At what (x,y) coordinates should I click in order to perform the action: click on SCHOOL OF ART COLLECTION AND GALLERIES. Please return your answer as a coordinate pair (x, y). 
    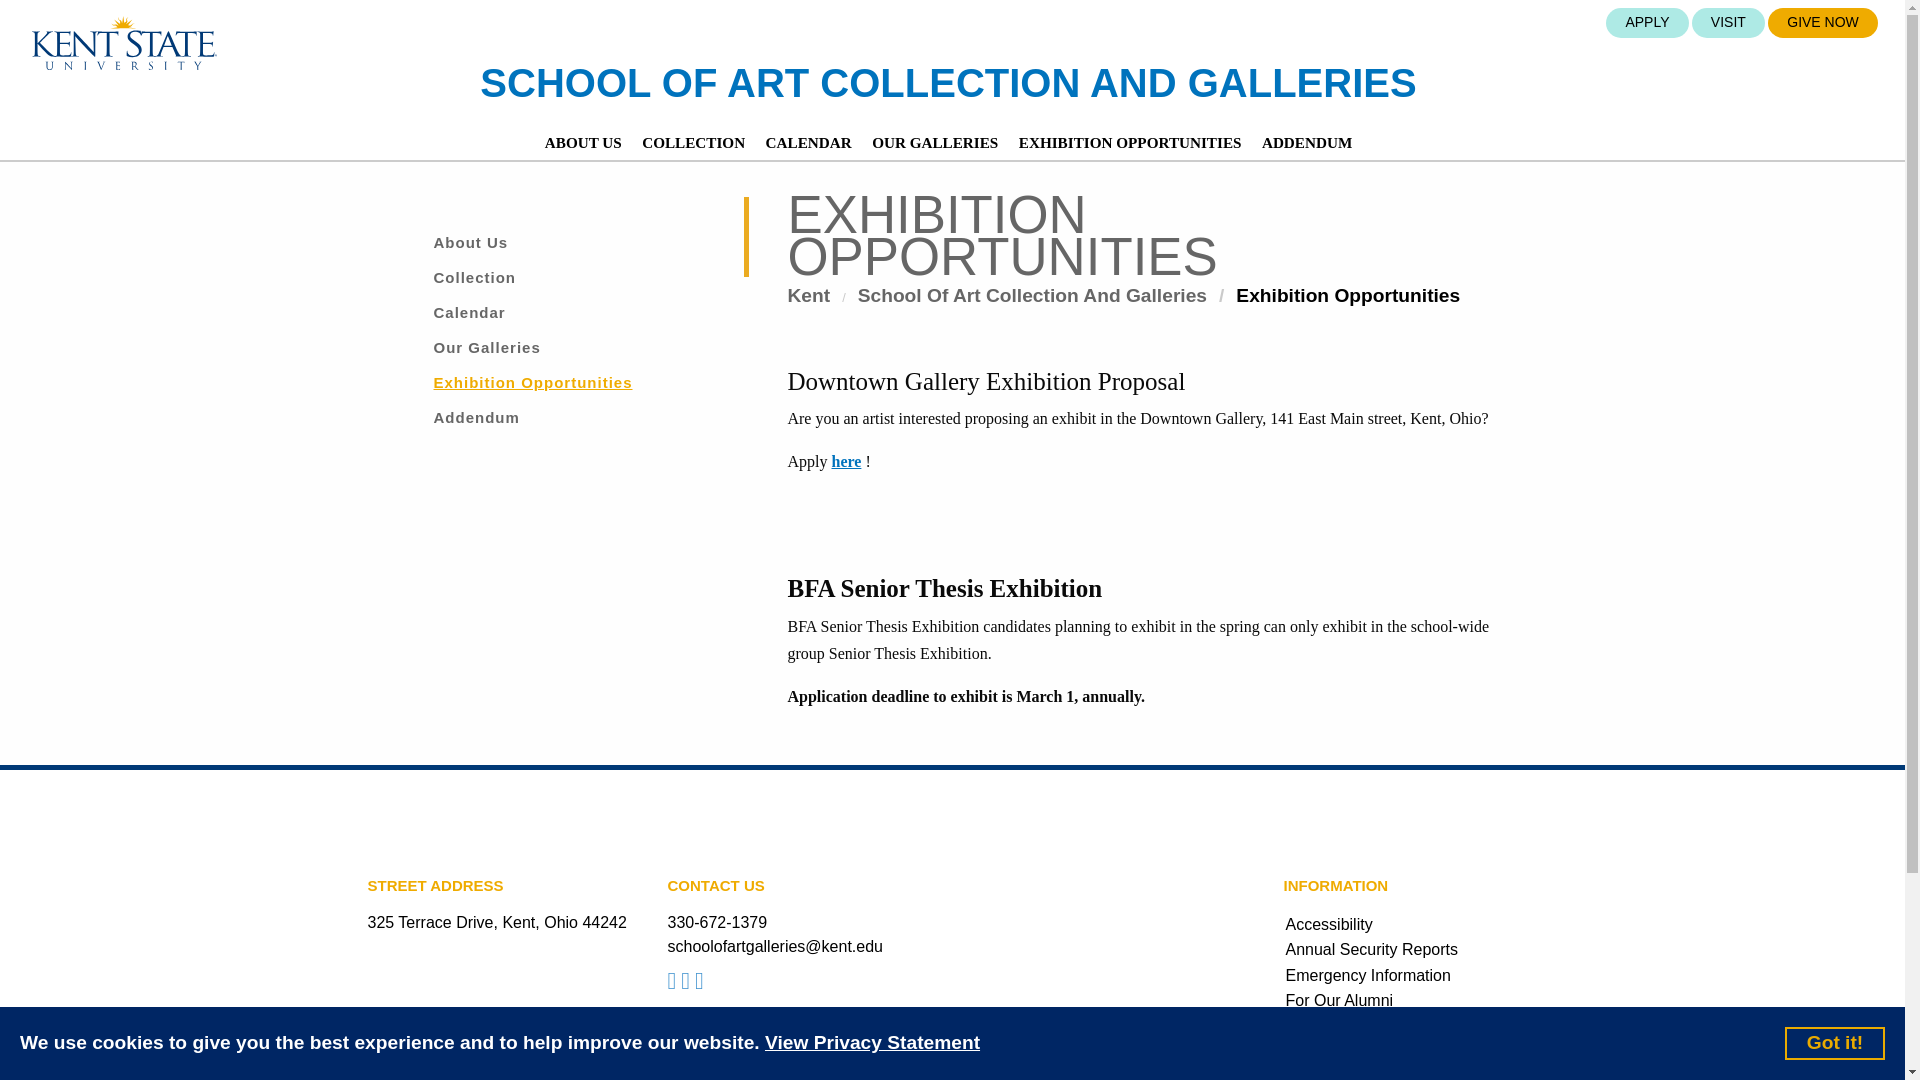
    Looking at the image, I should click on (948, 82).